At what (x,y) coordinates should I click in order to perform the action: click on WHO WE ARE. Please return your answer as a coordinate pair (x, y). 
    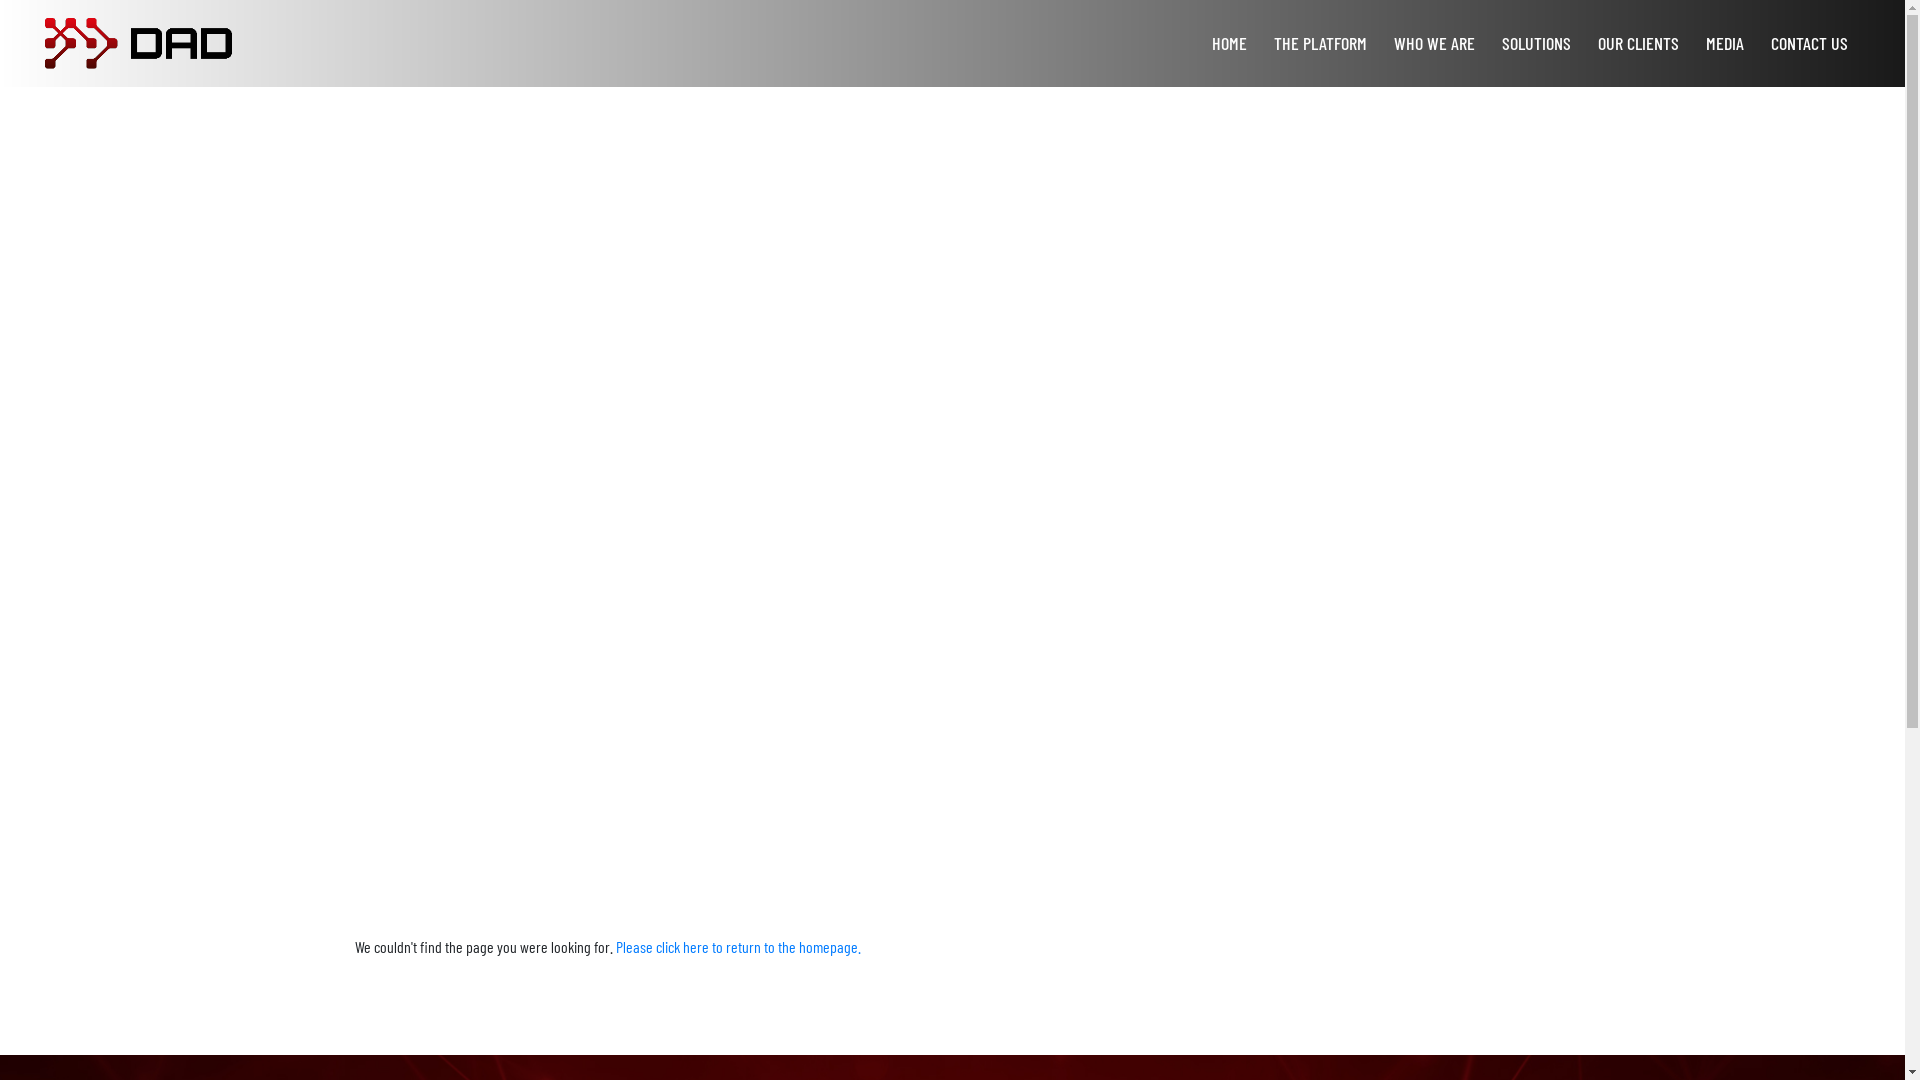
    Looking at the image, I should click on (1434, 43).